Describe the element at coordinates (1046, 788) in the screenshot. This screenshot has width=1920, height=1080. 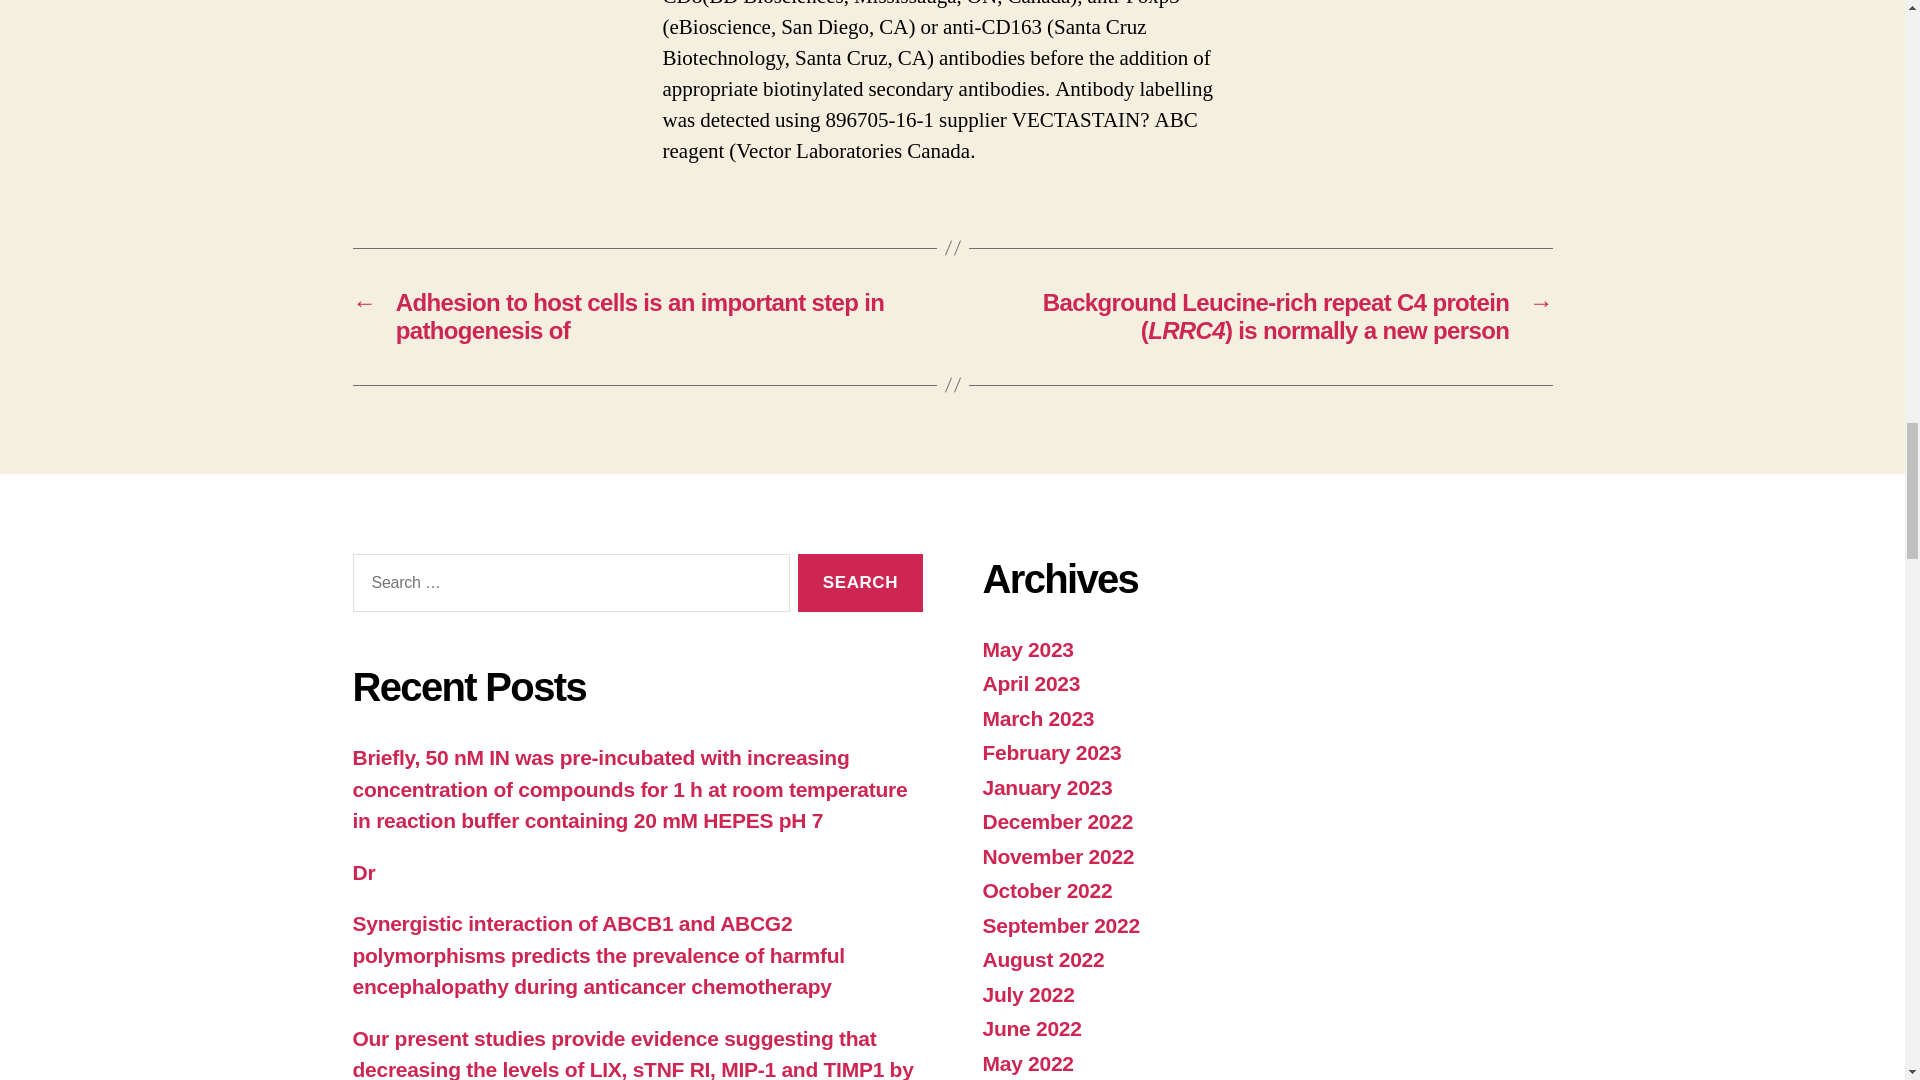
I see `January 2023` at that location.